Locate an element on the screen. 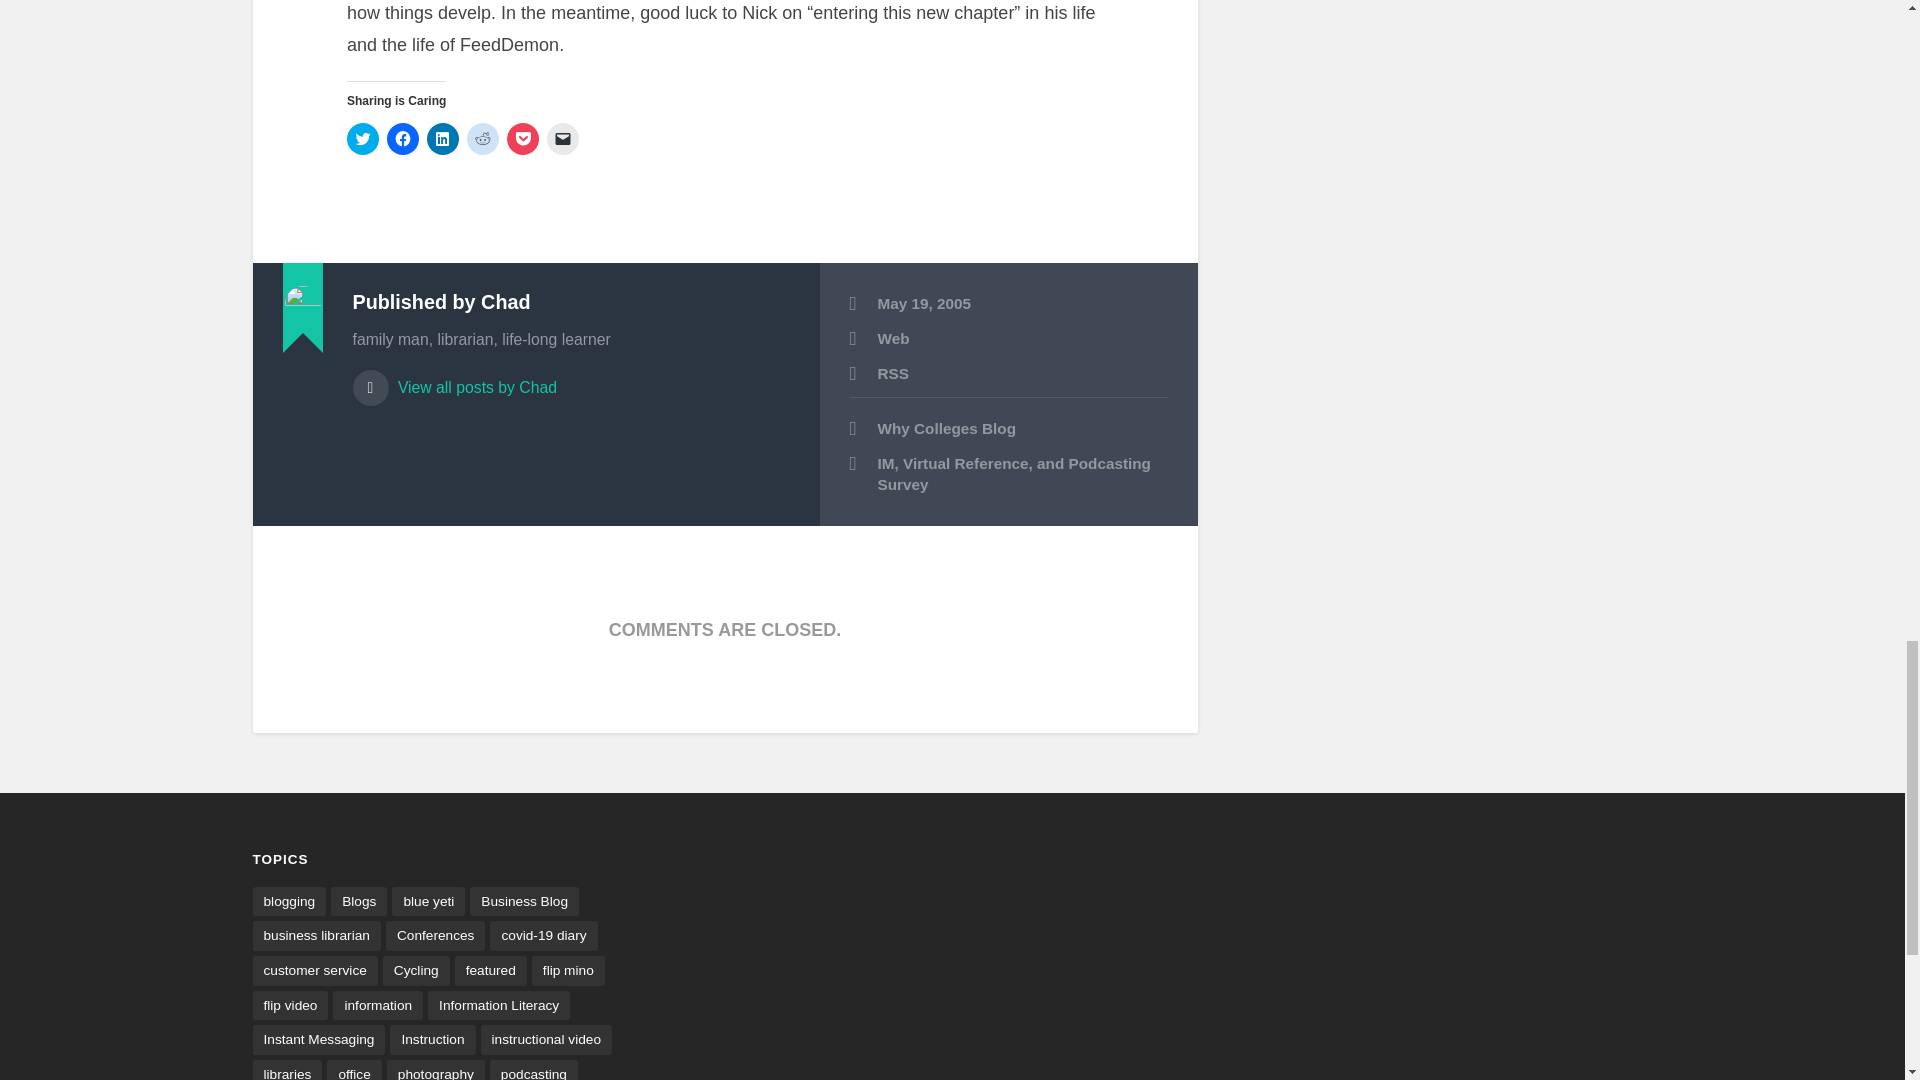 The height and width of the screenshot is (1080, 1920). Why Colleges Blog is located at coordinates (1008, 428).